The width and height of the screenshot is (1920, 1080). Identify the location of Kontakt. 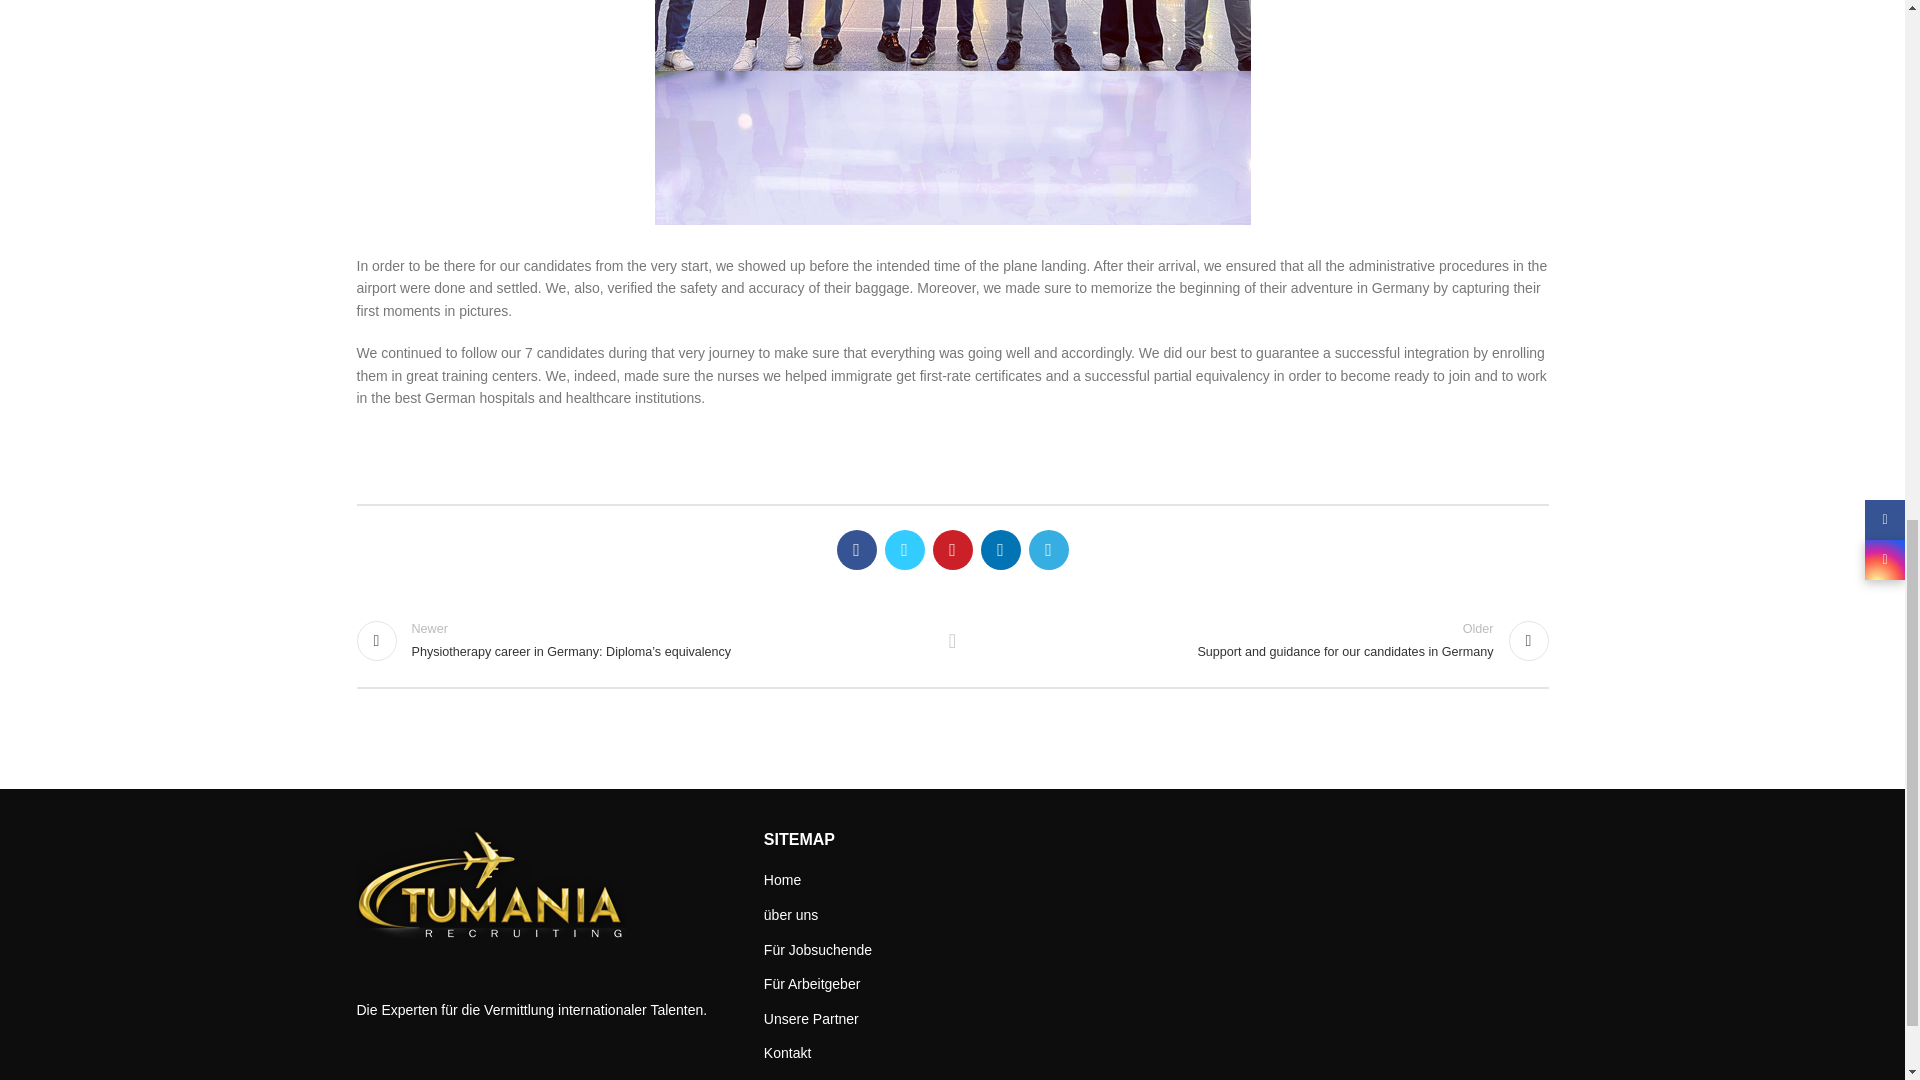
(788, 1054).